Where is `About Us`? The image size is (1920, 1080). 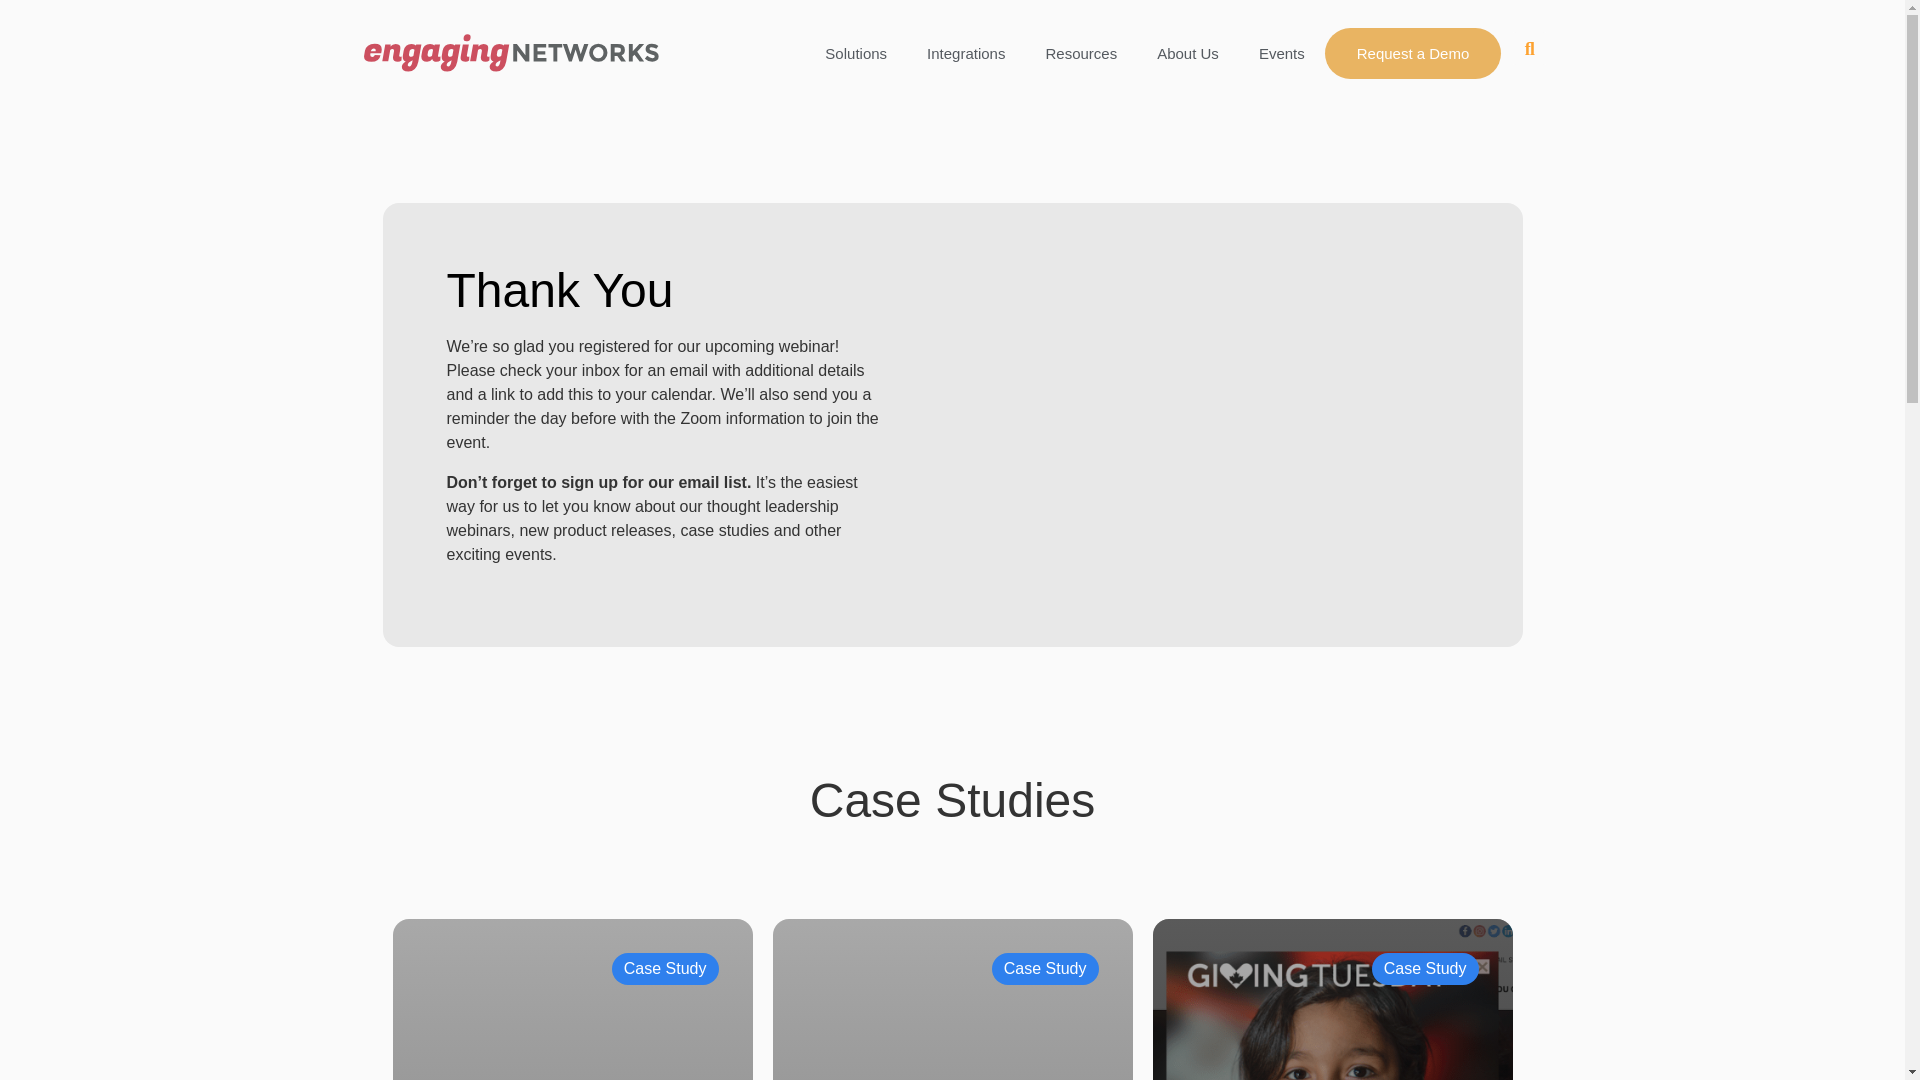
About Us is located at coordinates (1187, 53).